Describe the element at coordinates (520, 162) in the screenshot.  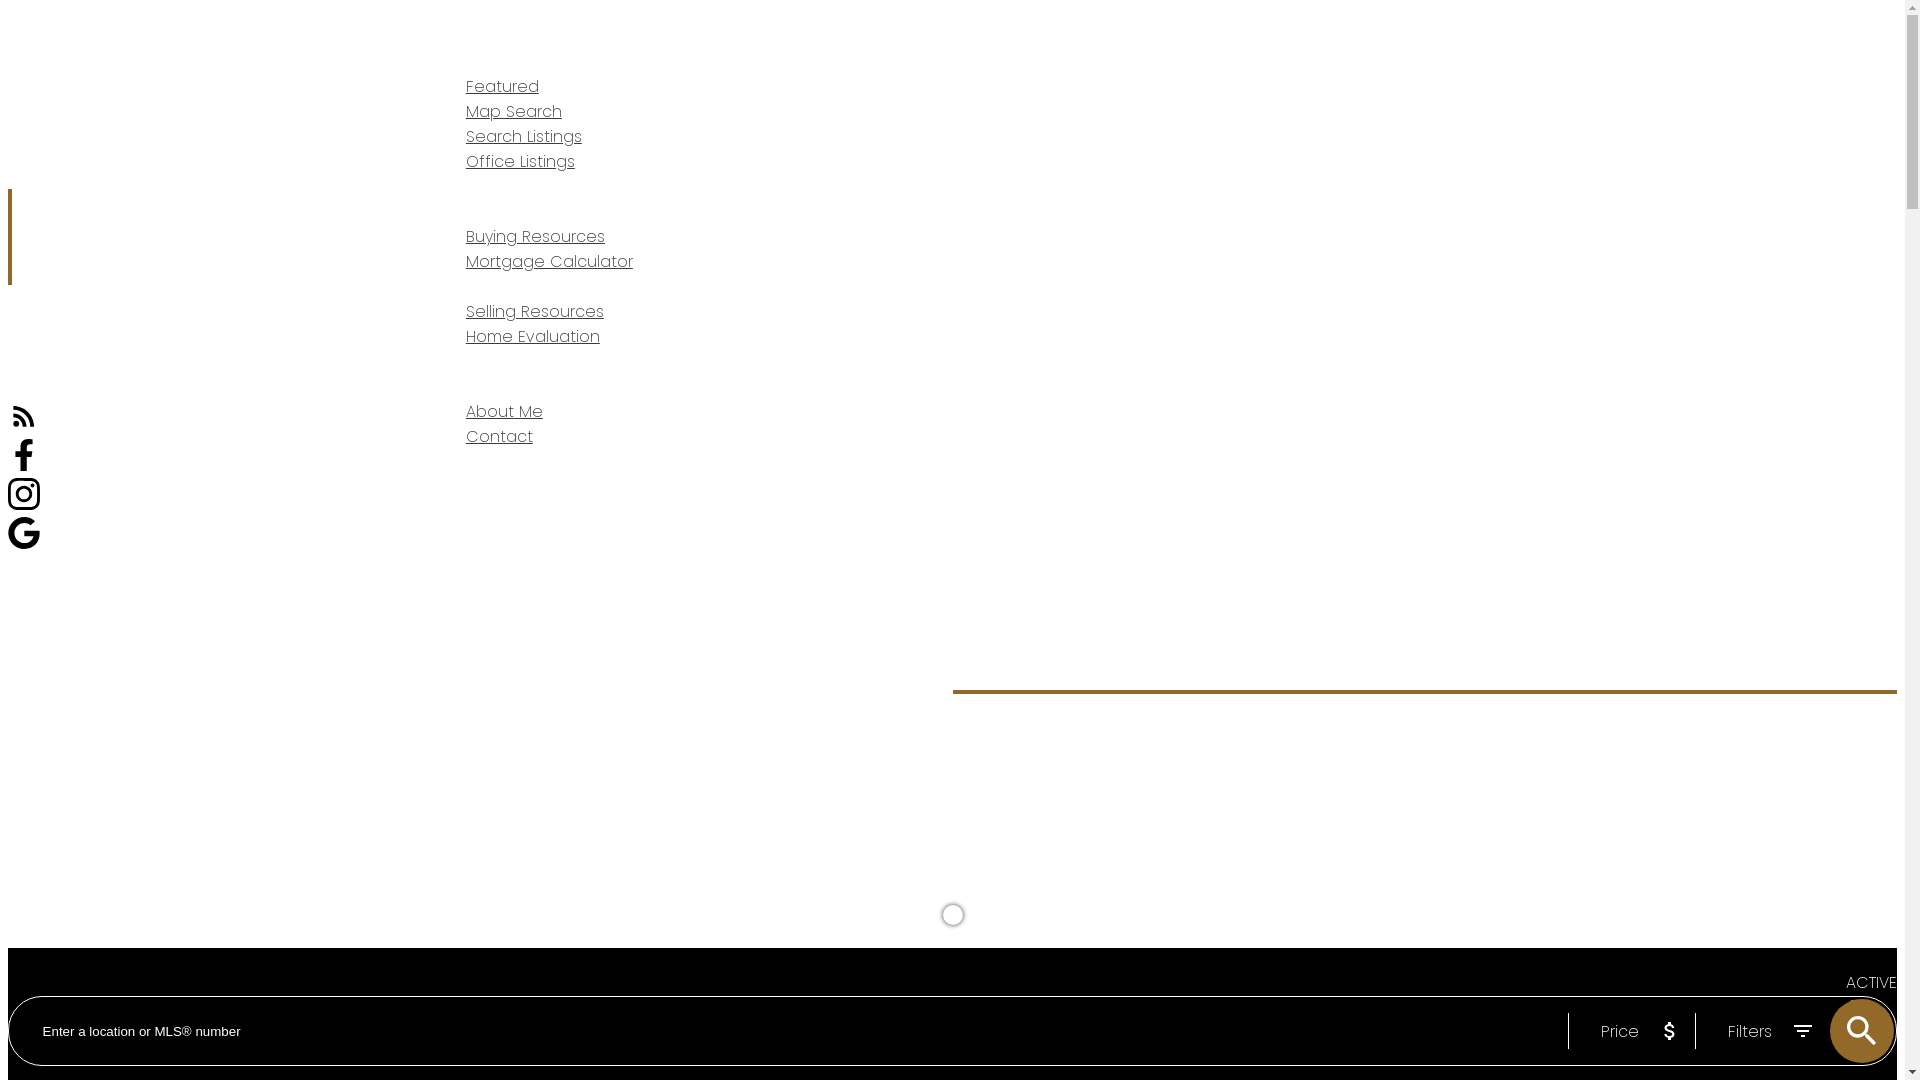
I see `Office Listings` at that location.